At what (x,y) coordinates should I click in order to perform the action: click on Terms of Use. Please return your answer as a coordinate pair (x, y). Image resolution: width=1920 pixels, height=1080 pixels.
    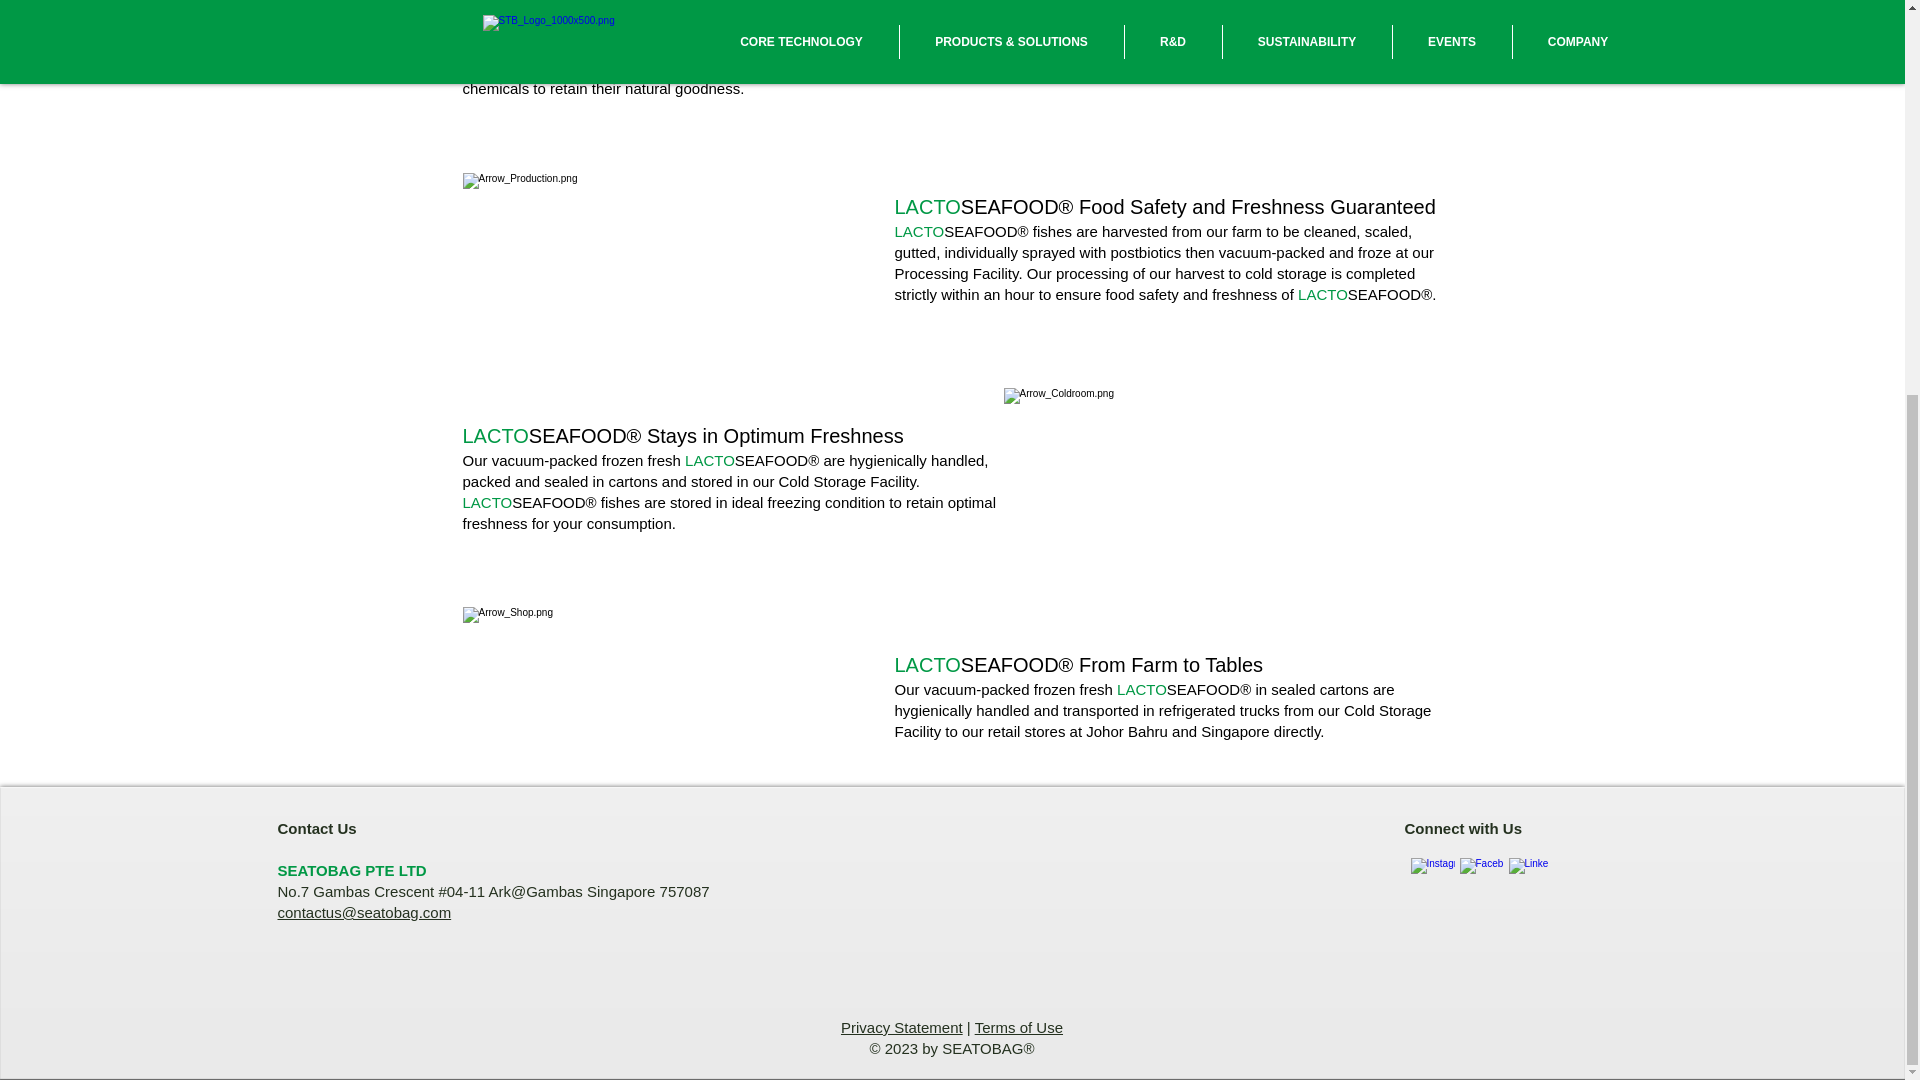
    Looking at the image, I should click on (1019, 1027).